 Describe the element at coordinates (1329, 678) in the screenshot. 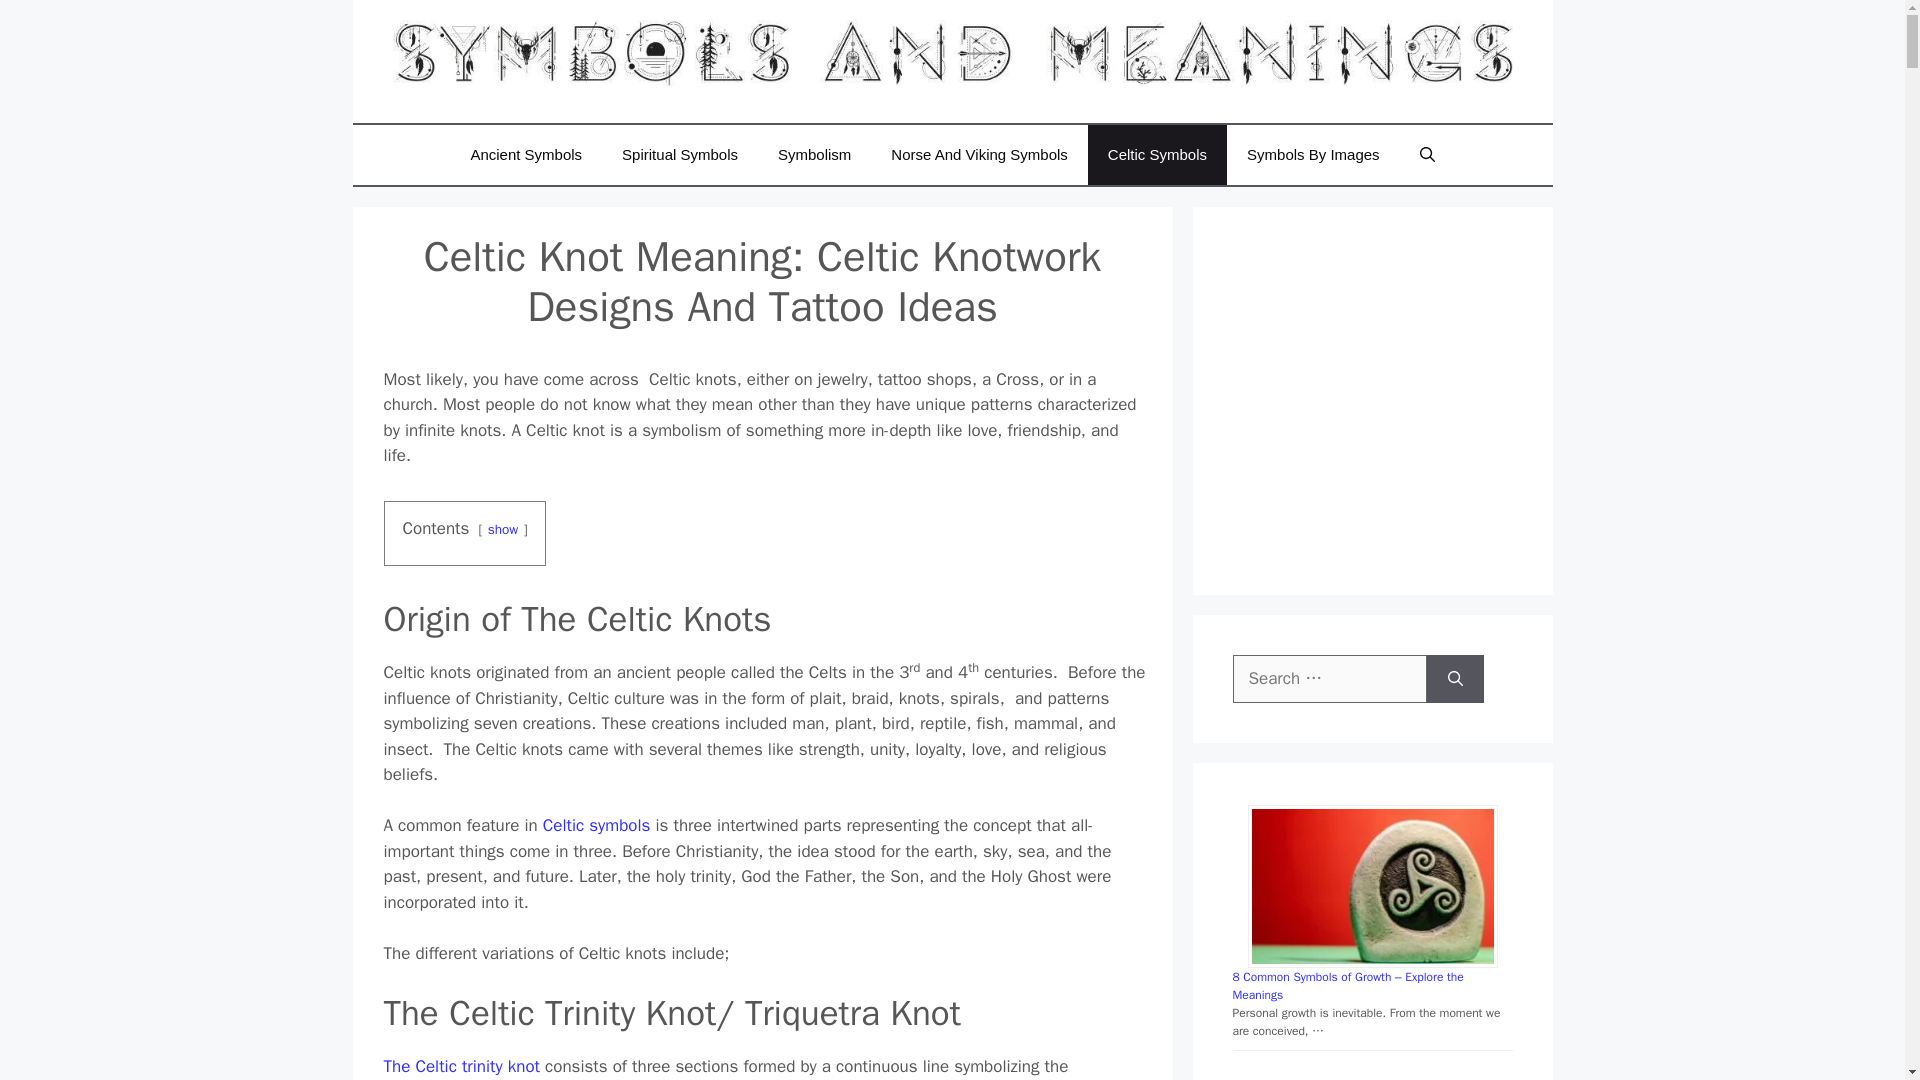

I see `Search for:` at that location.